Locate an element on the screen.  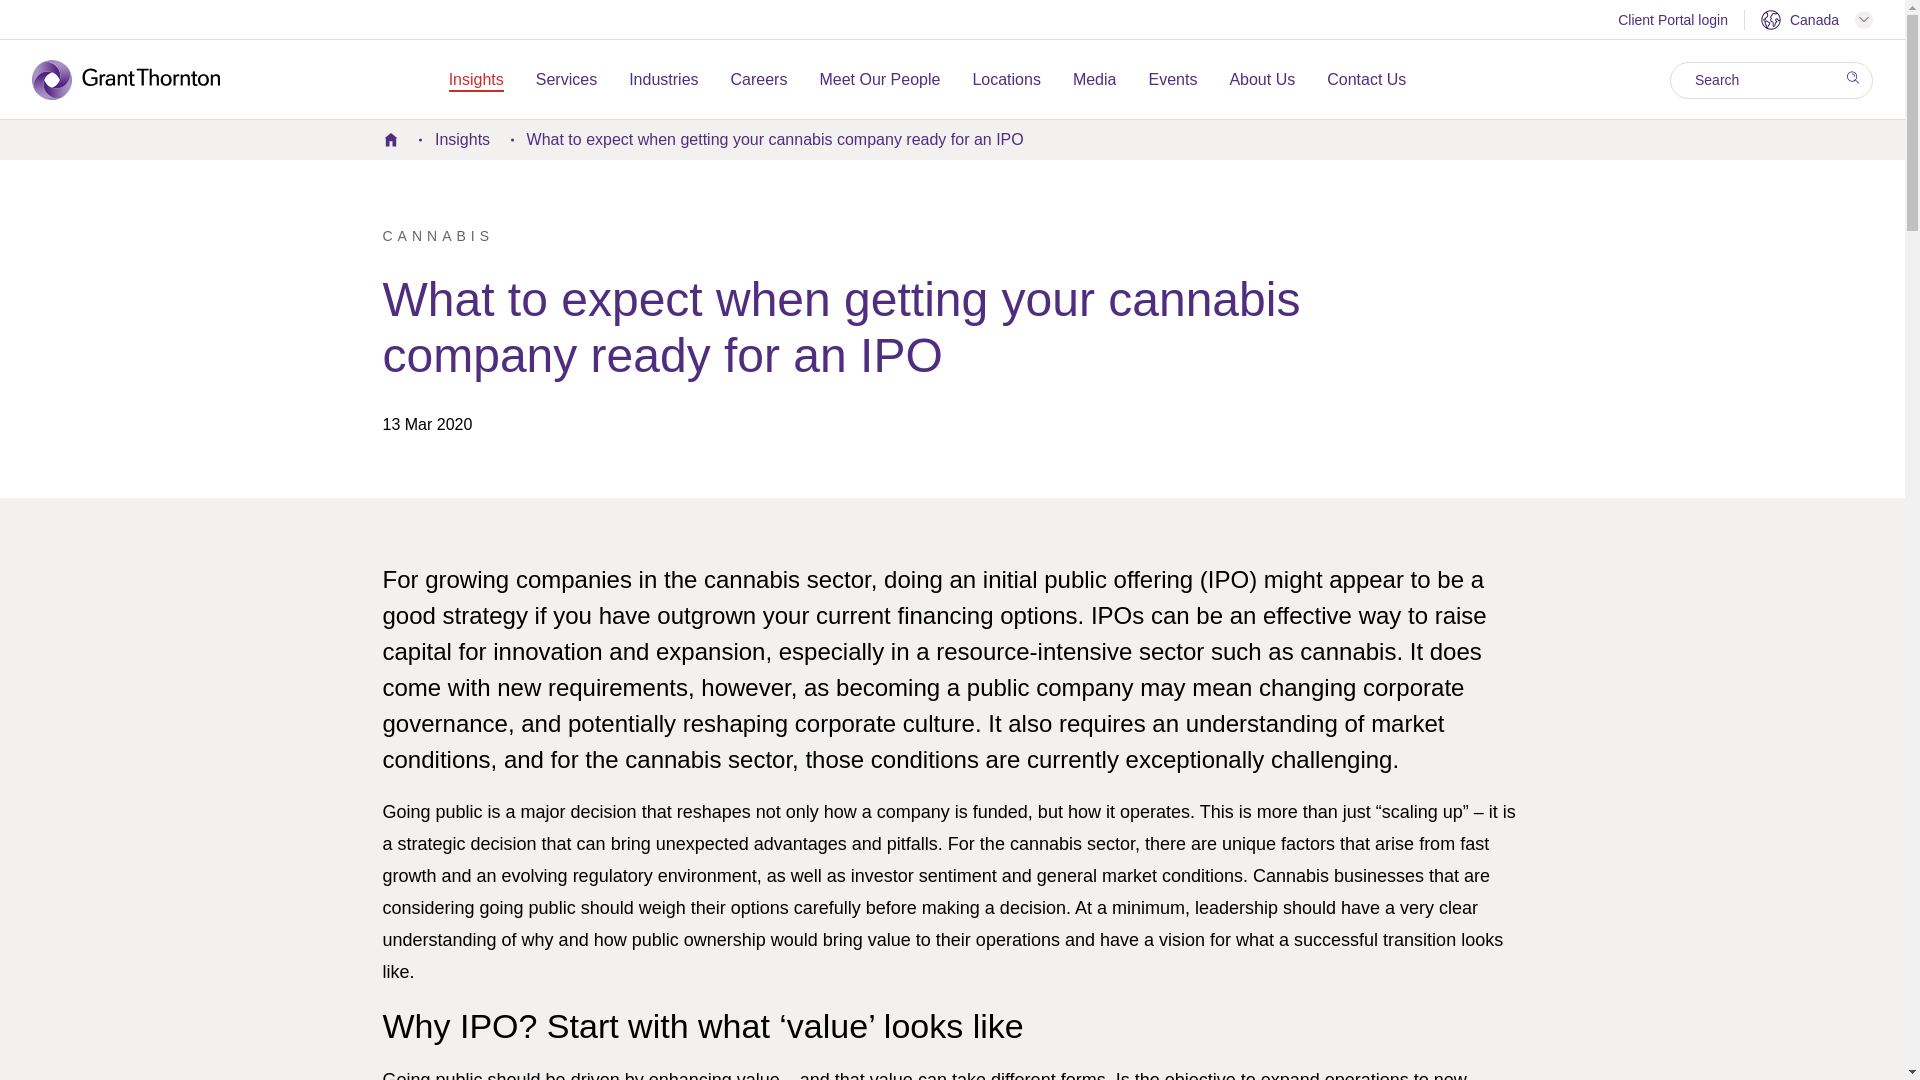
Industries is located at coordinates (664, 80).